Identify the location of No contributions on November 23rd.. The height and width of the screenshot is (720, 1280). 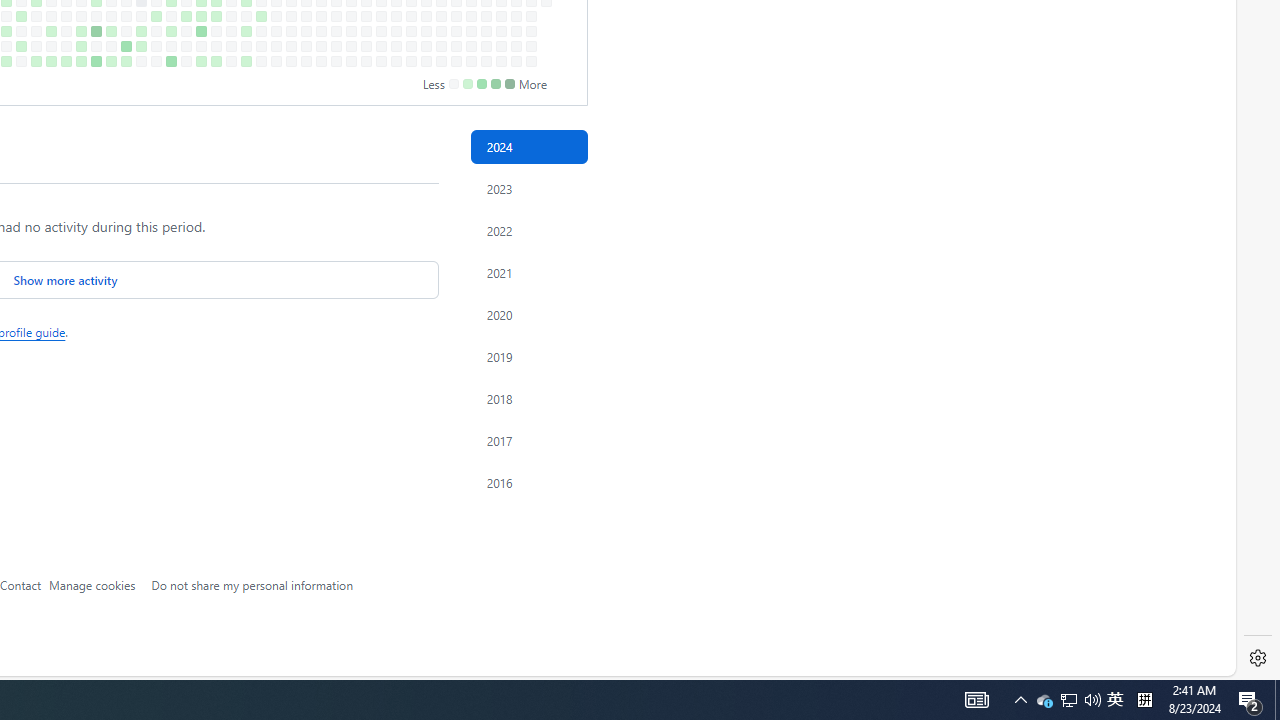
(456, 61).